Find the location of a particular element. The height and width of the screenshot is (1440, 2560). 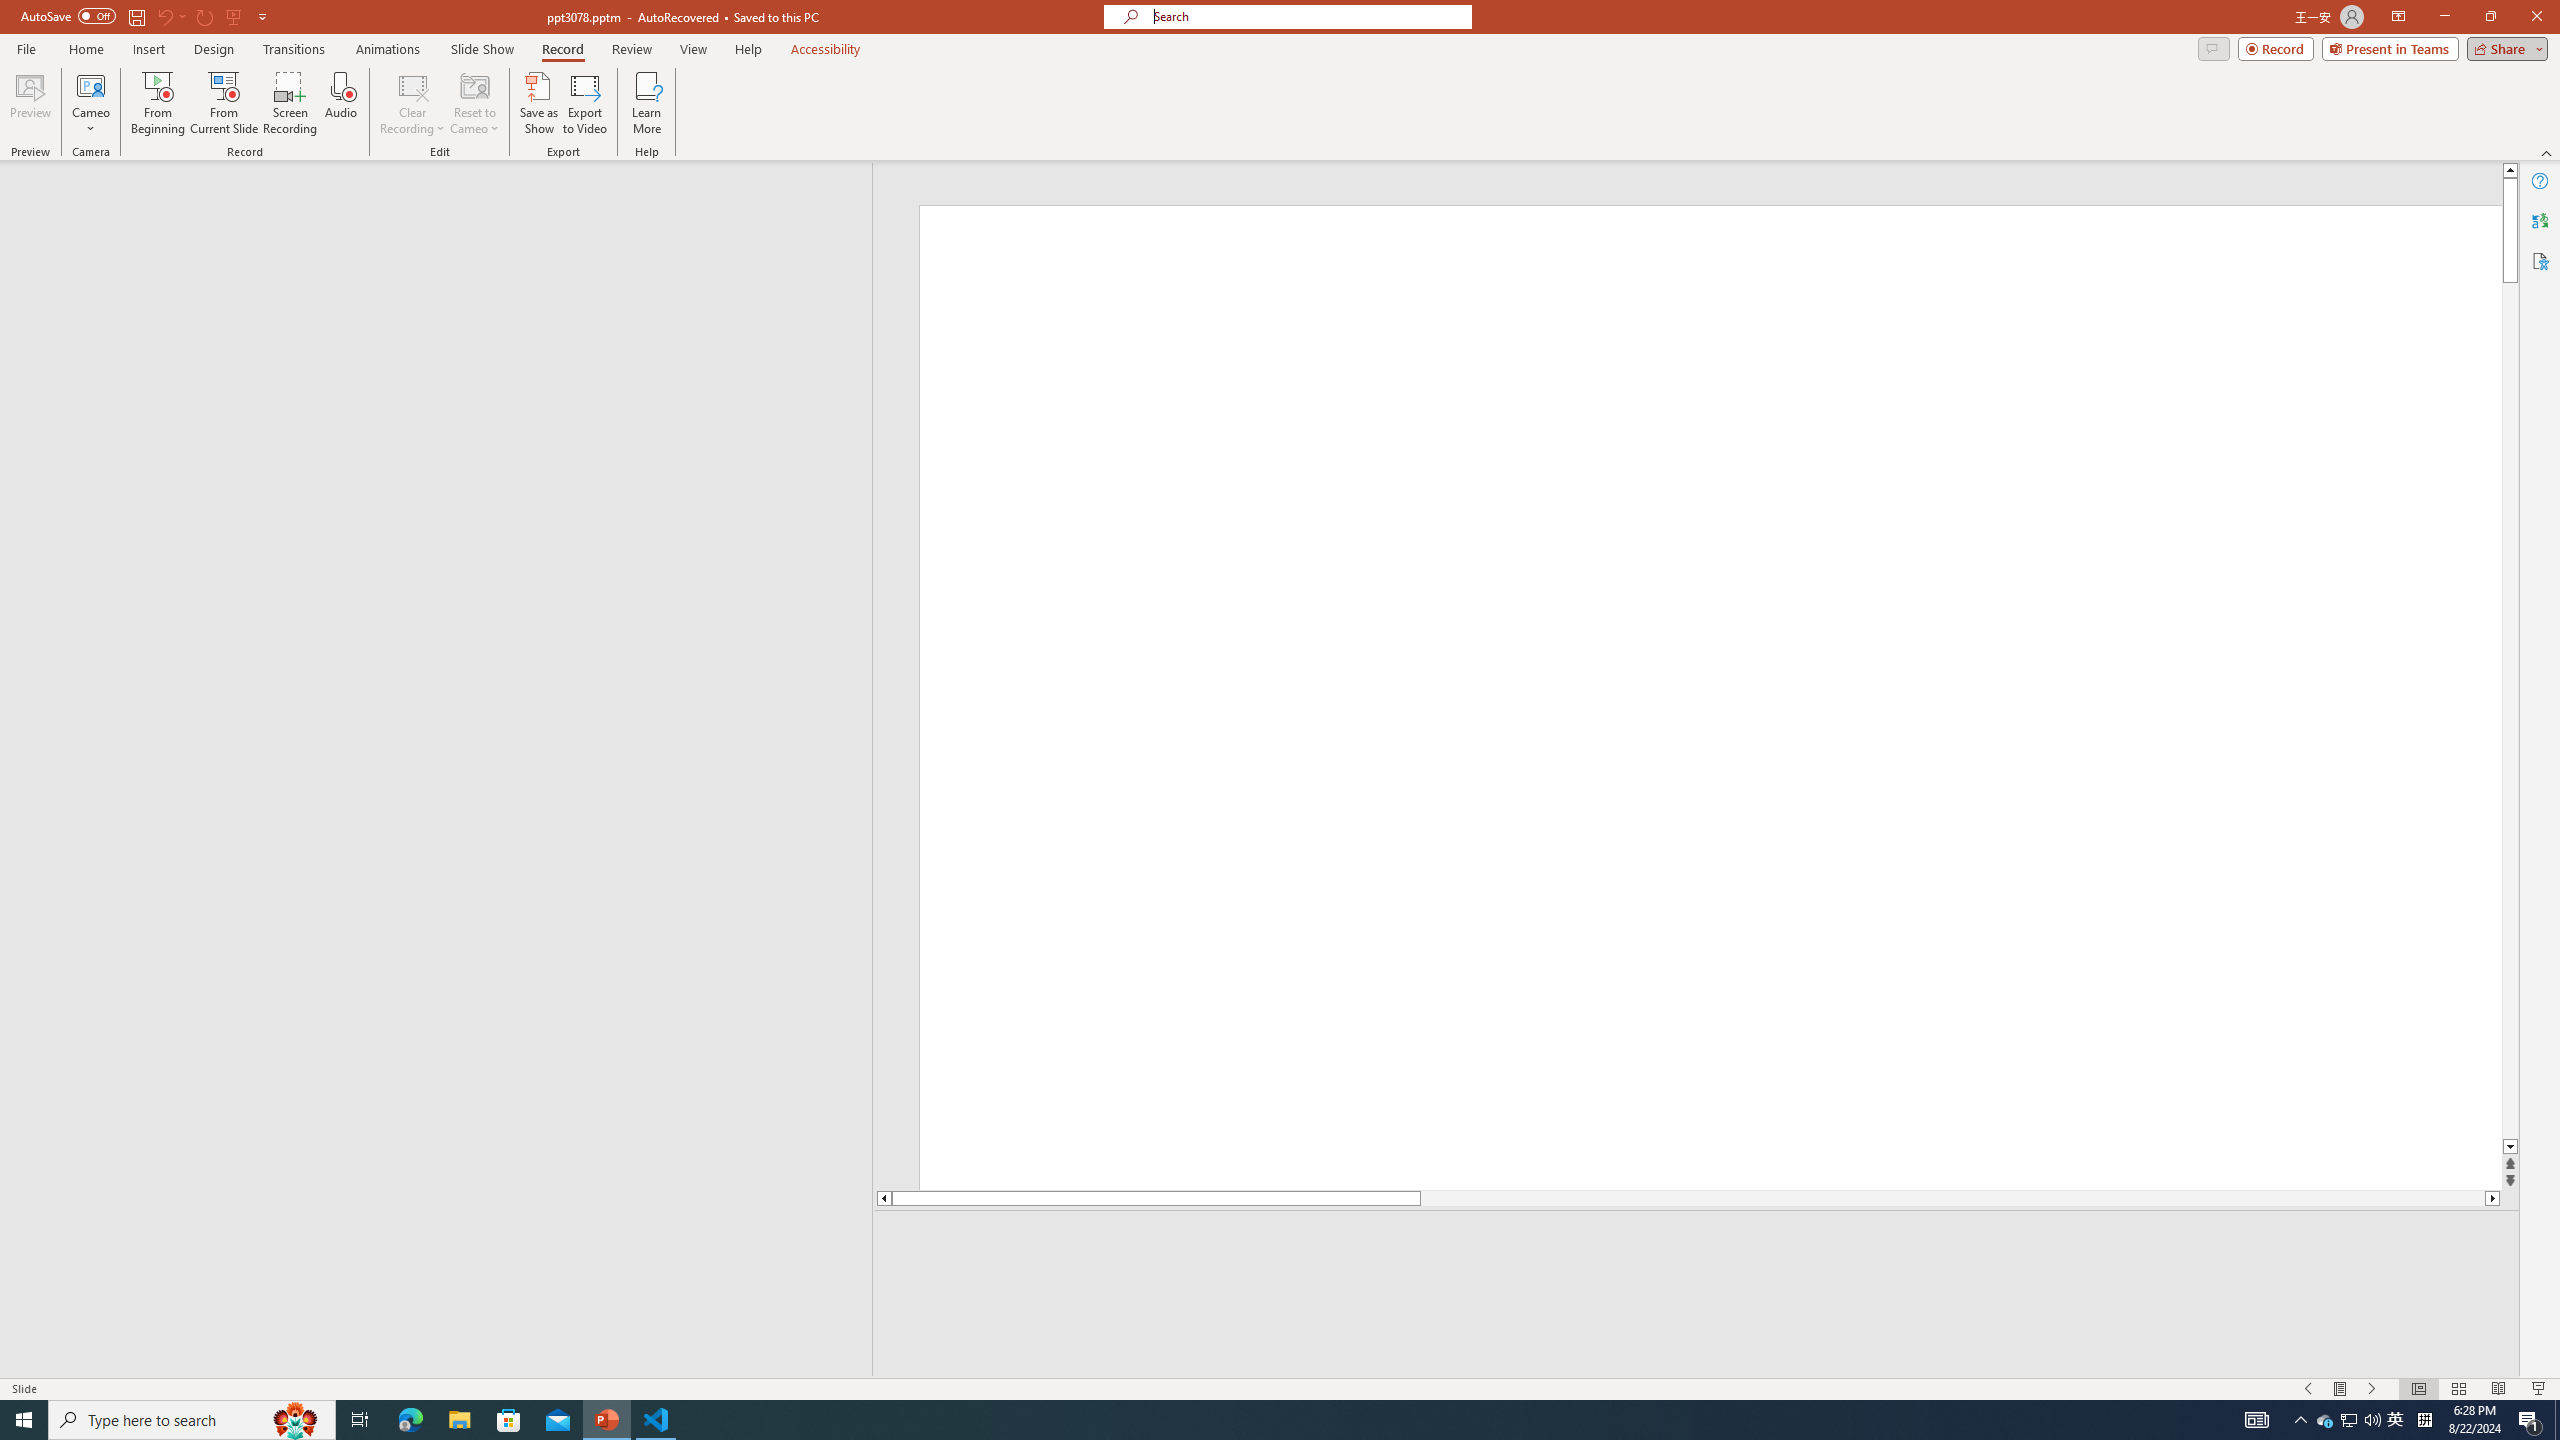

Menu On is located at coordinates (2340, 1389).